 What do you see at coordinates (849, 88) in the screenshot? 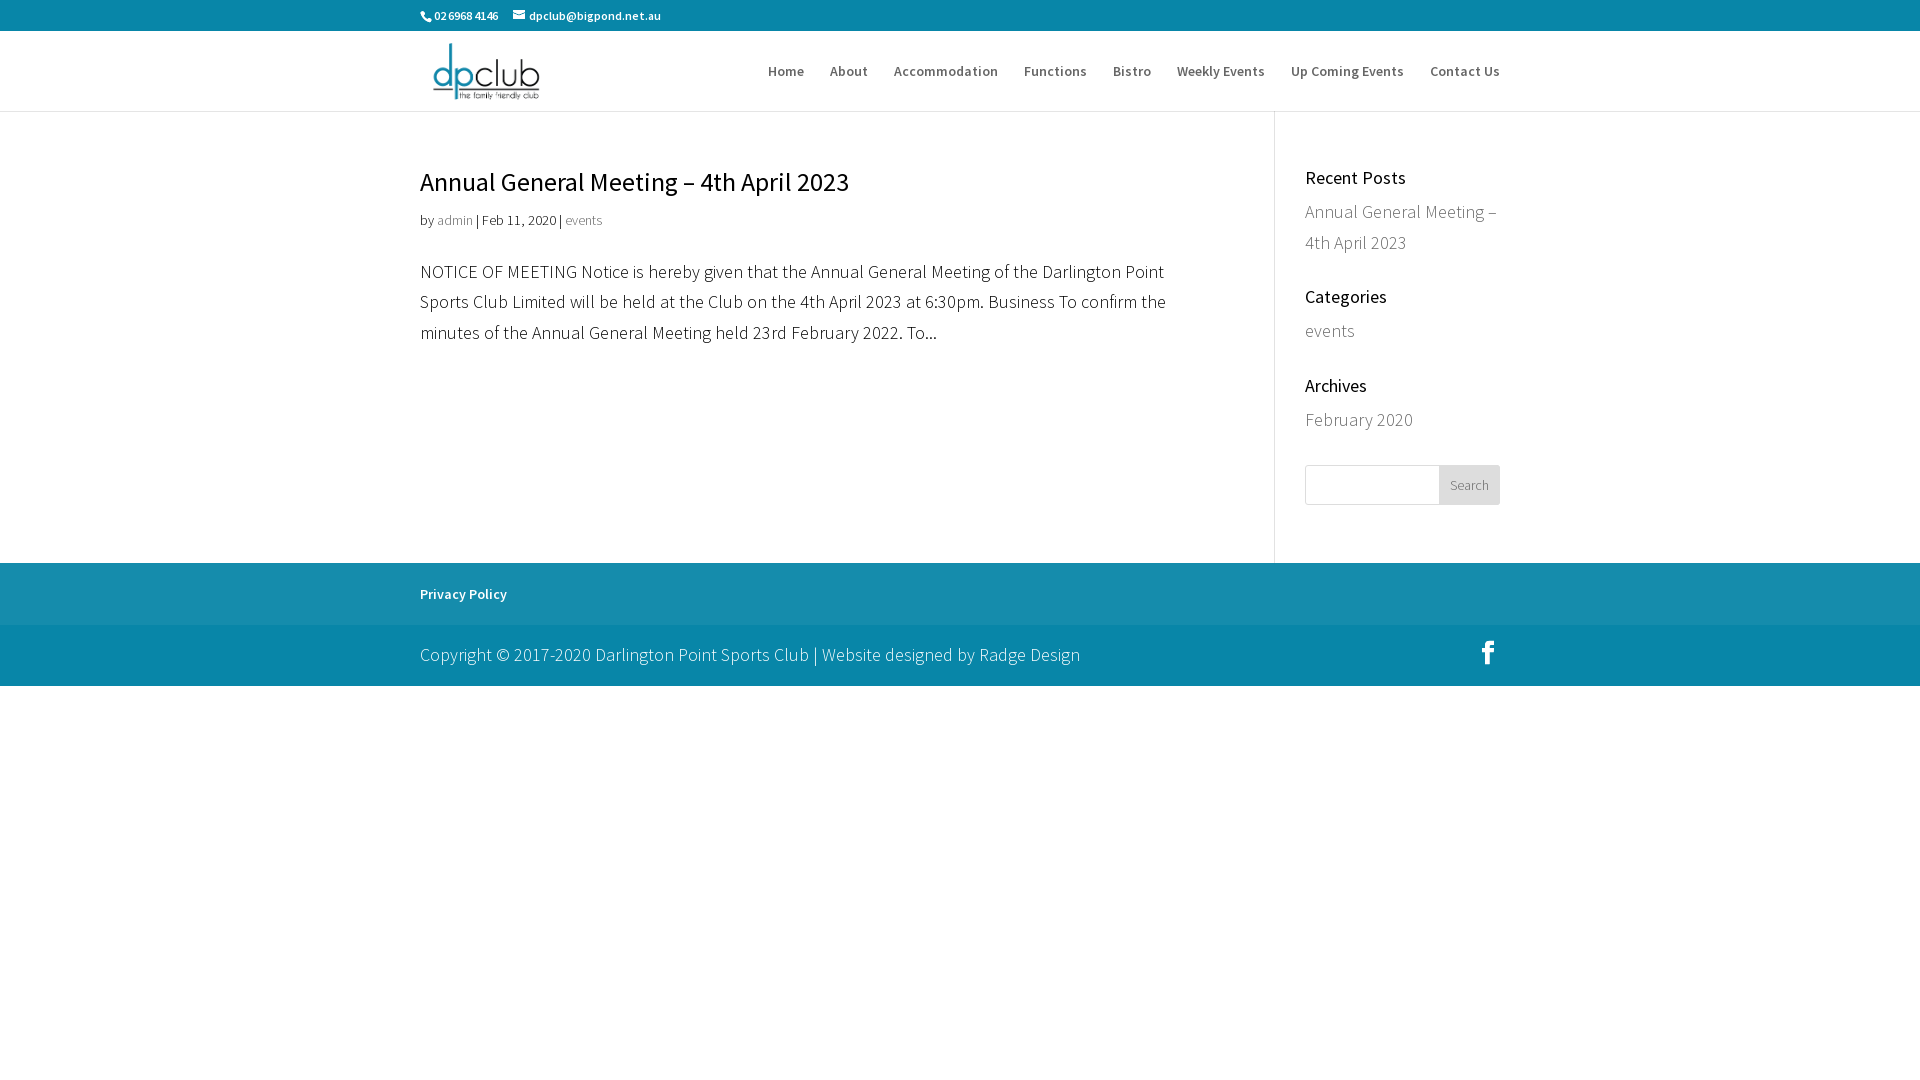
I see `About` at bounding box center [849, 88].